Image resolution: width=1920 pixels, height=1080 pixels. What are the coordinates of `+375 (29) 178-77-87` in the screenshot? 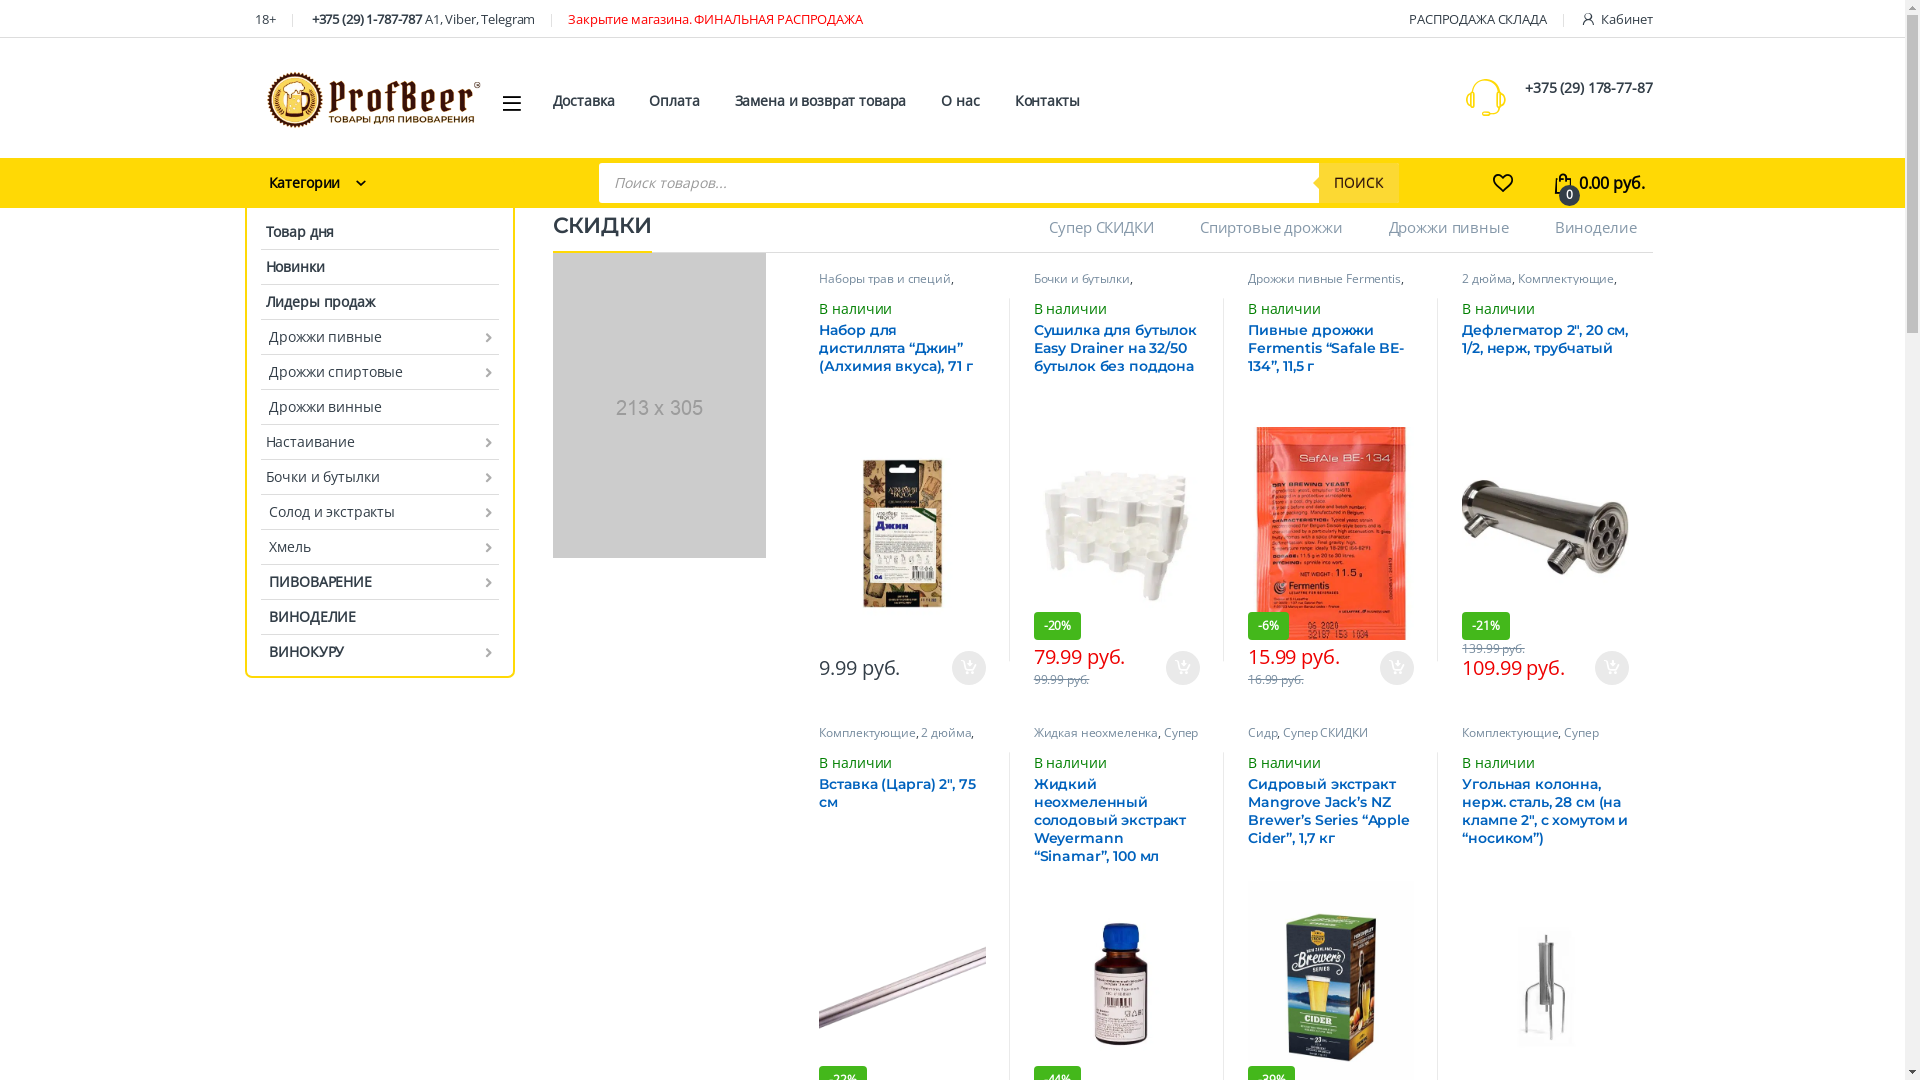 It's located at (1588, 87).